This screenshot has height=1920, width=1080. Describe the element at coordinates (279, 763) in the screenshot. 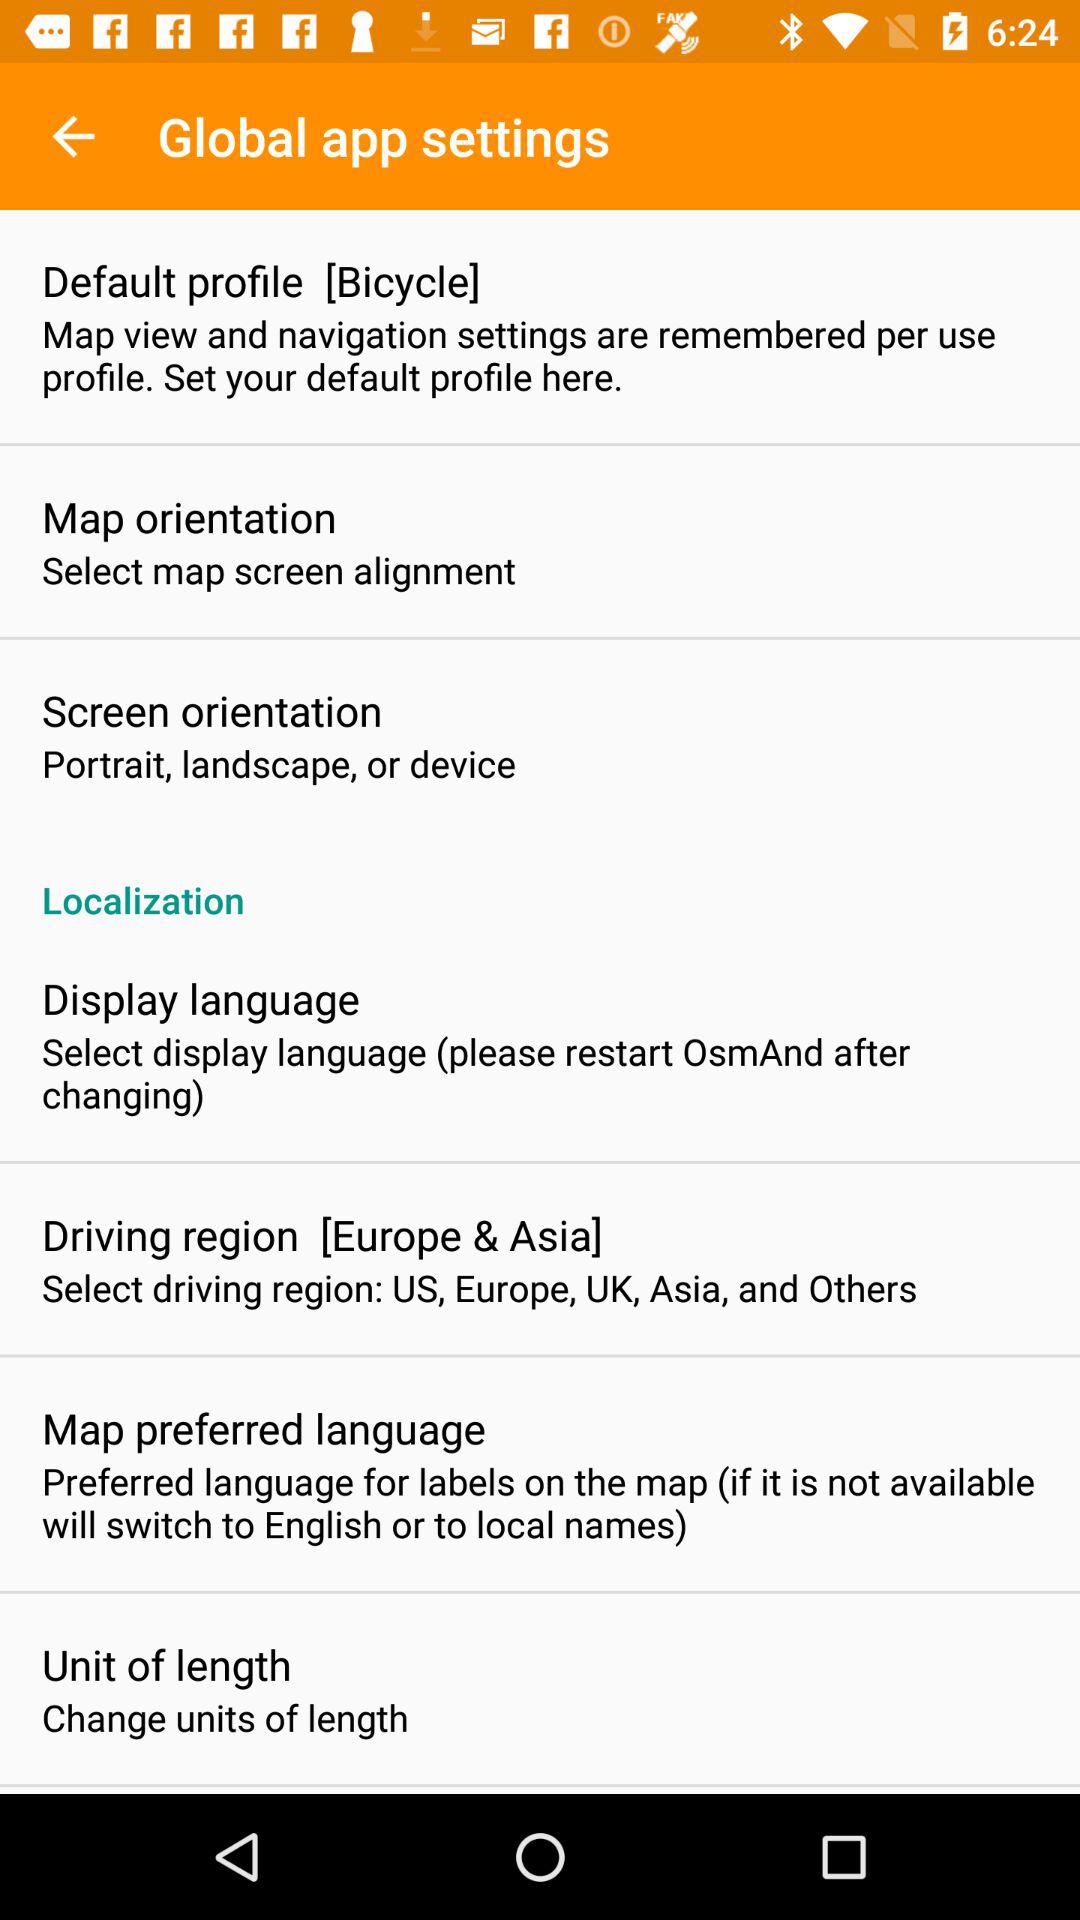

I see `launch the item above localization` at that location.